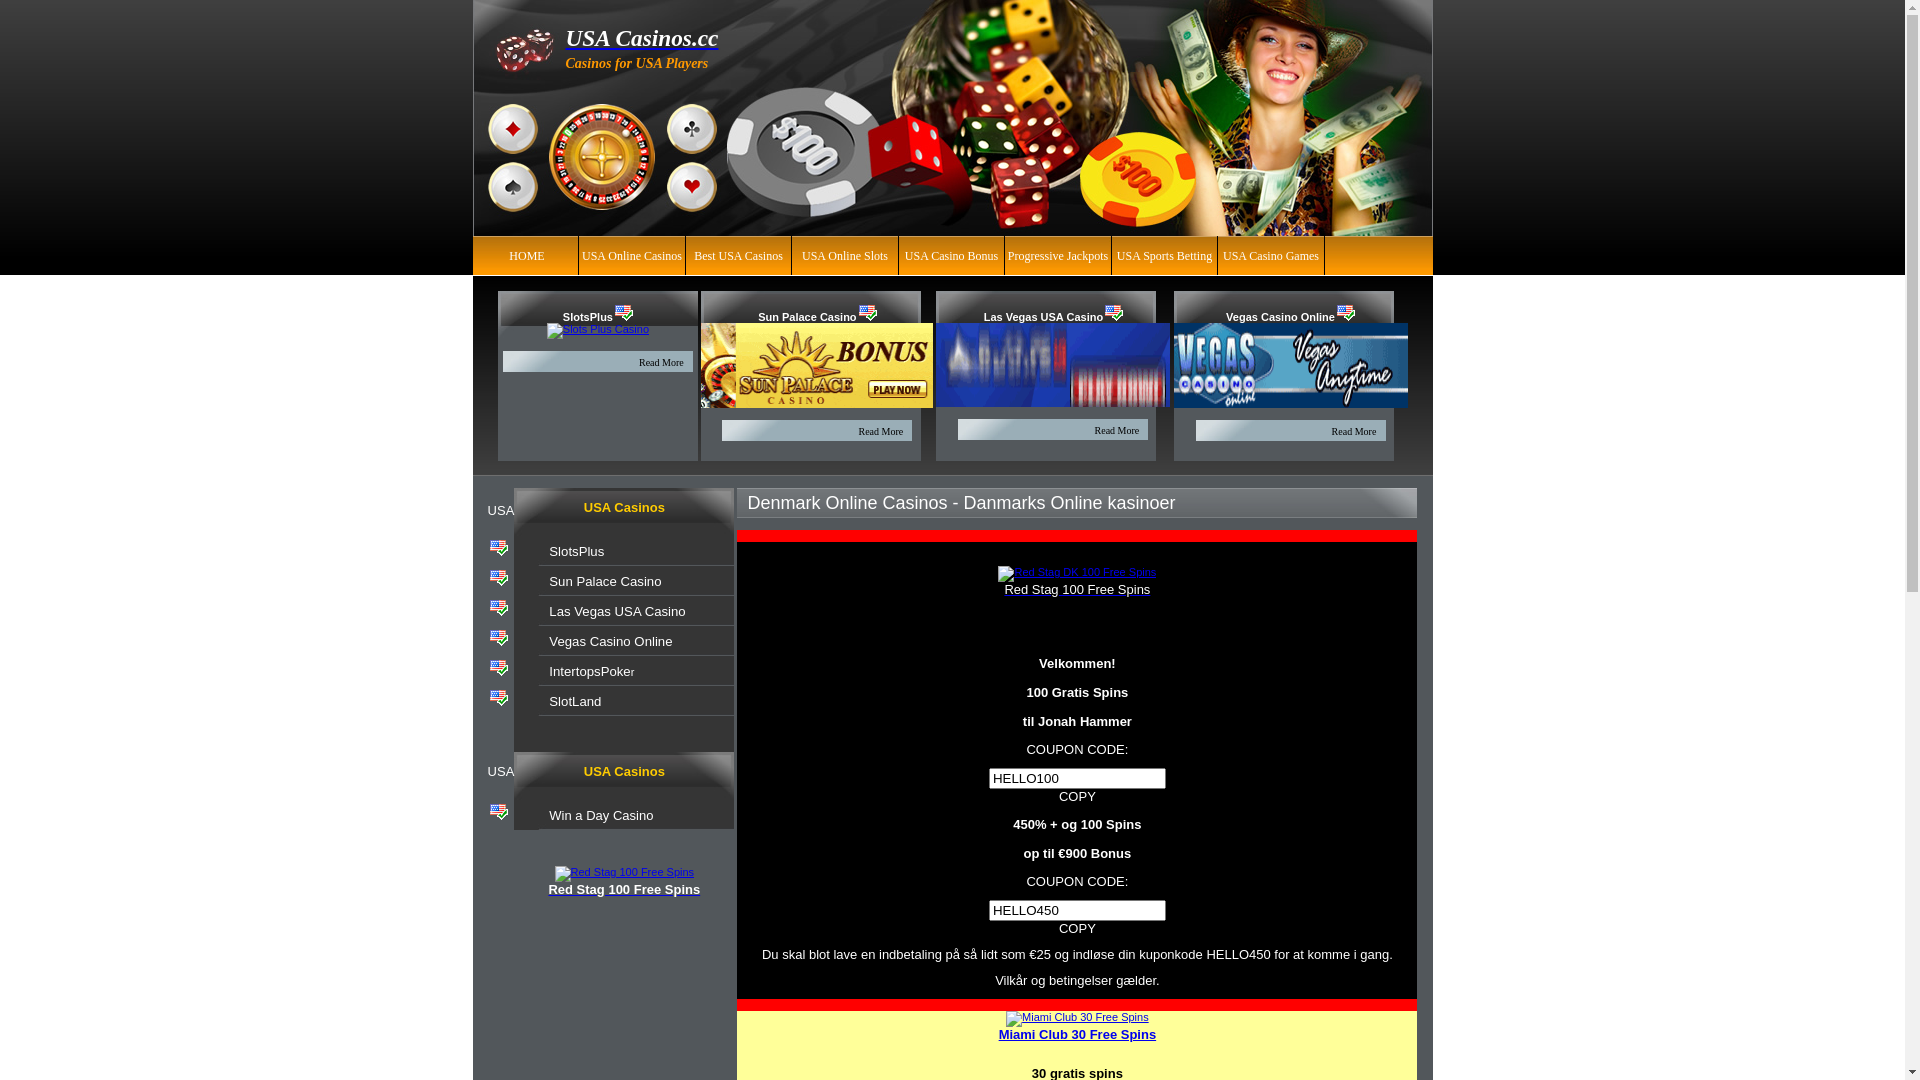  What do you see at coordinates (610, 642) in the screenshot?
I see `Vegas Casino Online` at bounding box center [610, 642].